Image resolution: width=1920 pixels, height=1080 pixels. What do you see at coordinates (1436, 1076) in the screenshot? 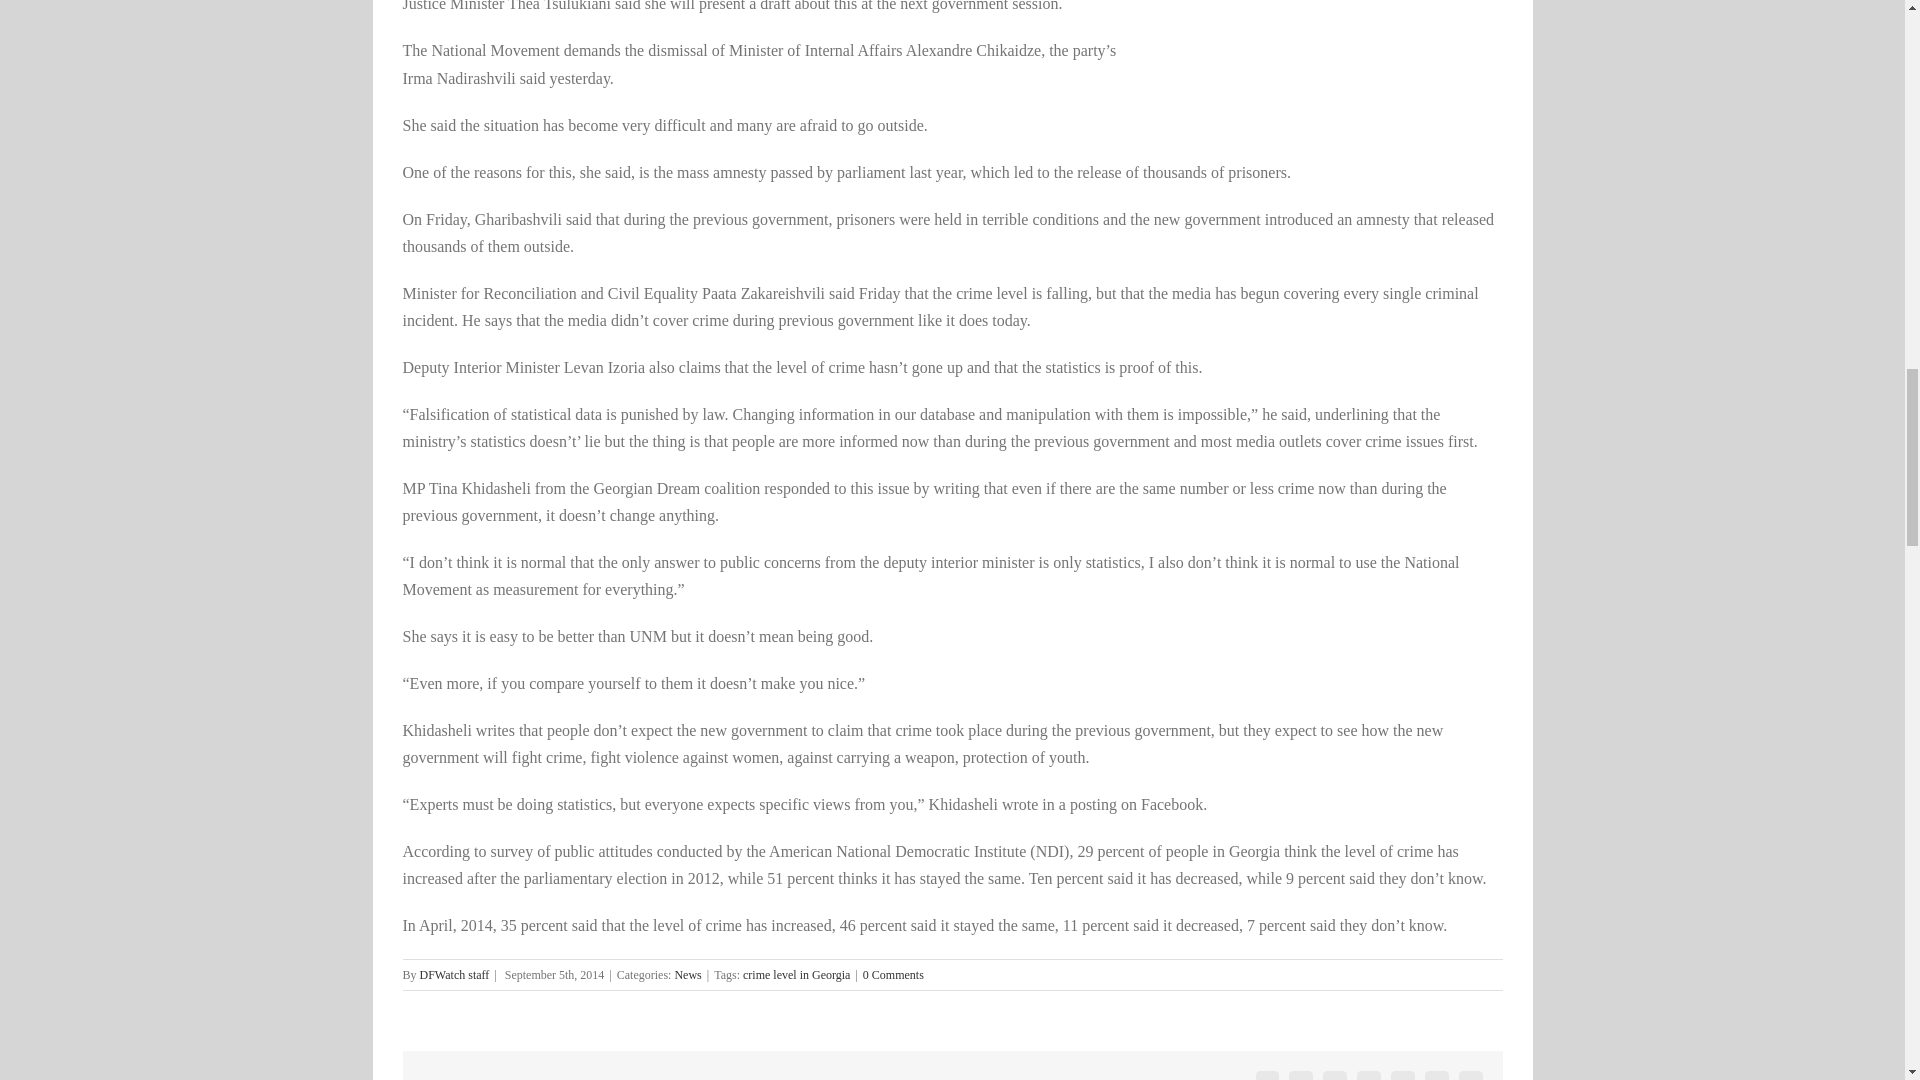
I see `Pinterest` at bounding box center [1436, 1076].